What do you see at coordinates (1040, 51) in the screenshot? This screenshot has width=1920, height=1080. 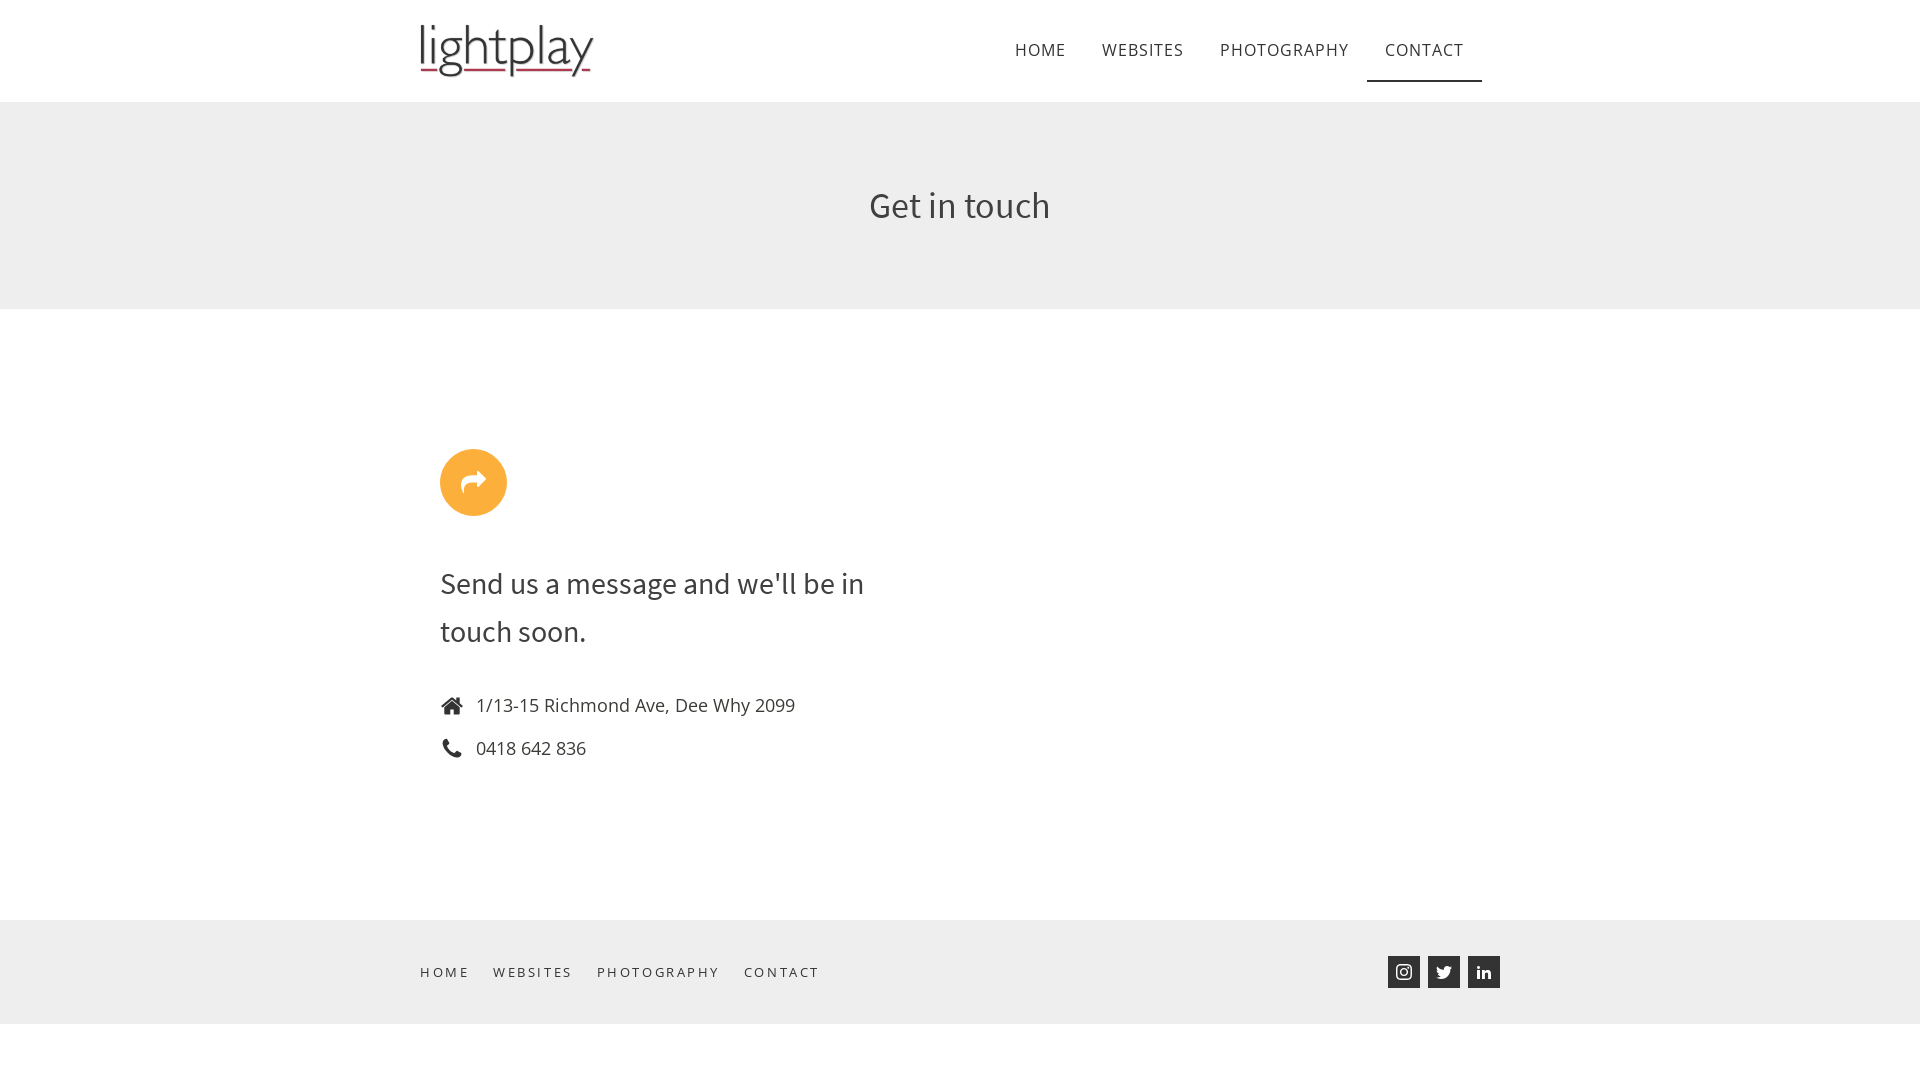 I see `HOME` at bounding box center [1040, 51].